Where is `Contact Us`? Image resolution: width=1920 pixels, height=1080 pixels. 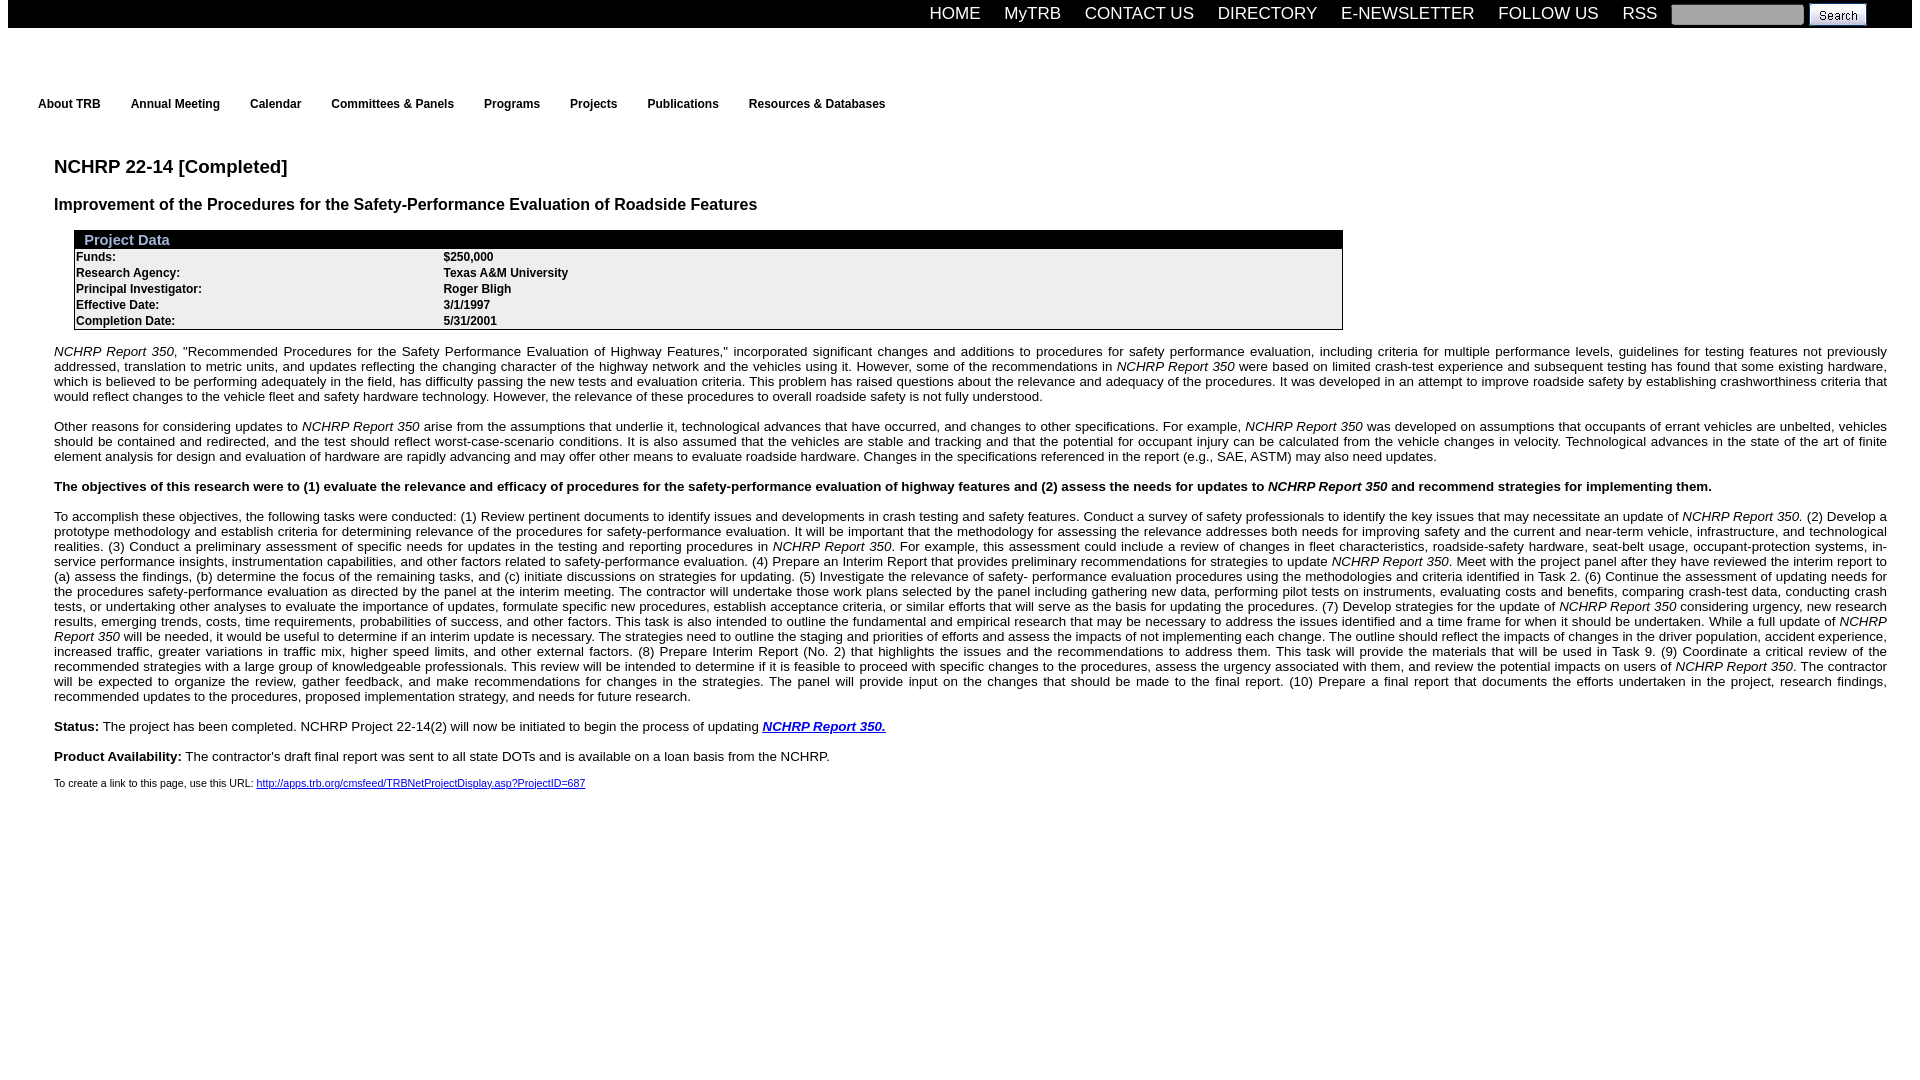
Contact Us is located at coordinates (1139, 13).